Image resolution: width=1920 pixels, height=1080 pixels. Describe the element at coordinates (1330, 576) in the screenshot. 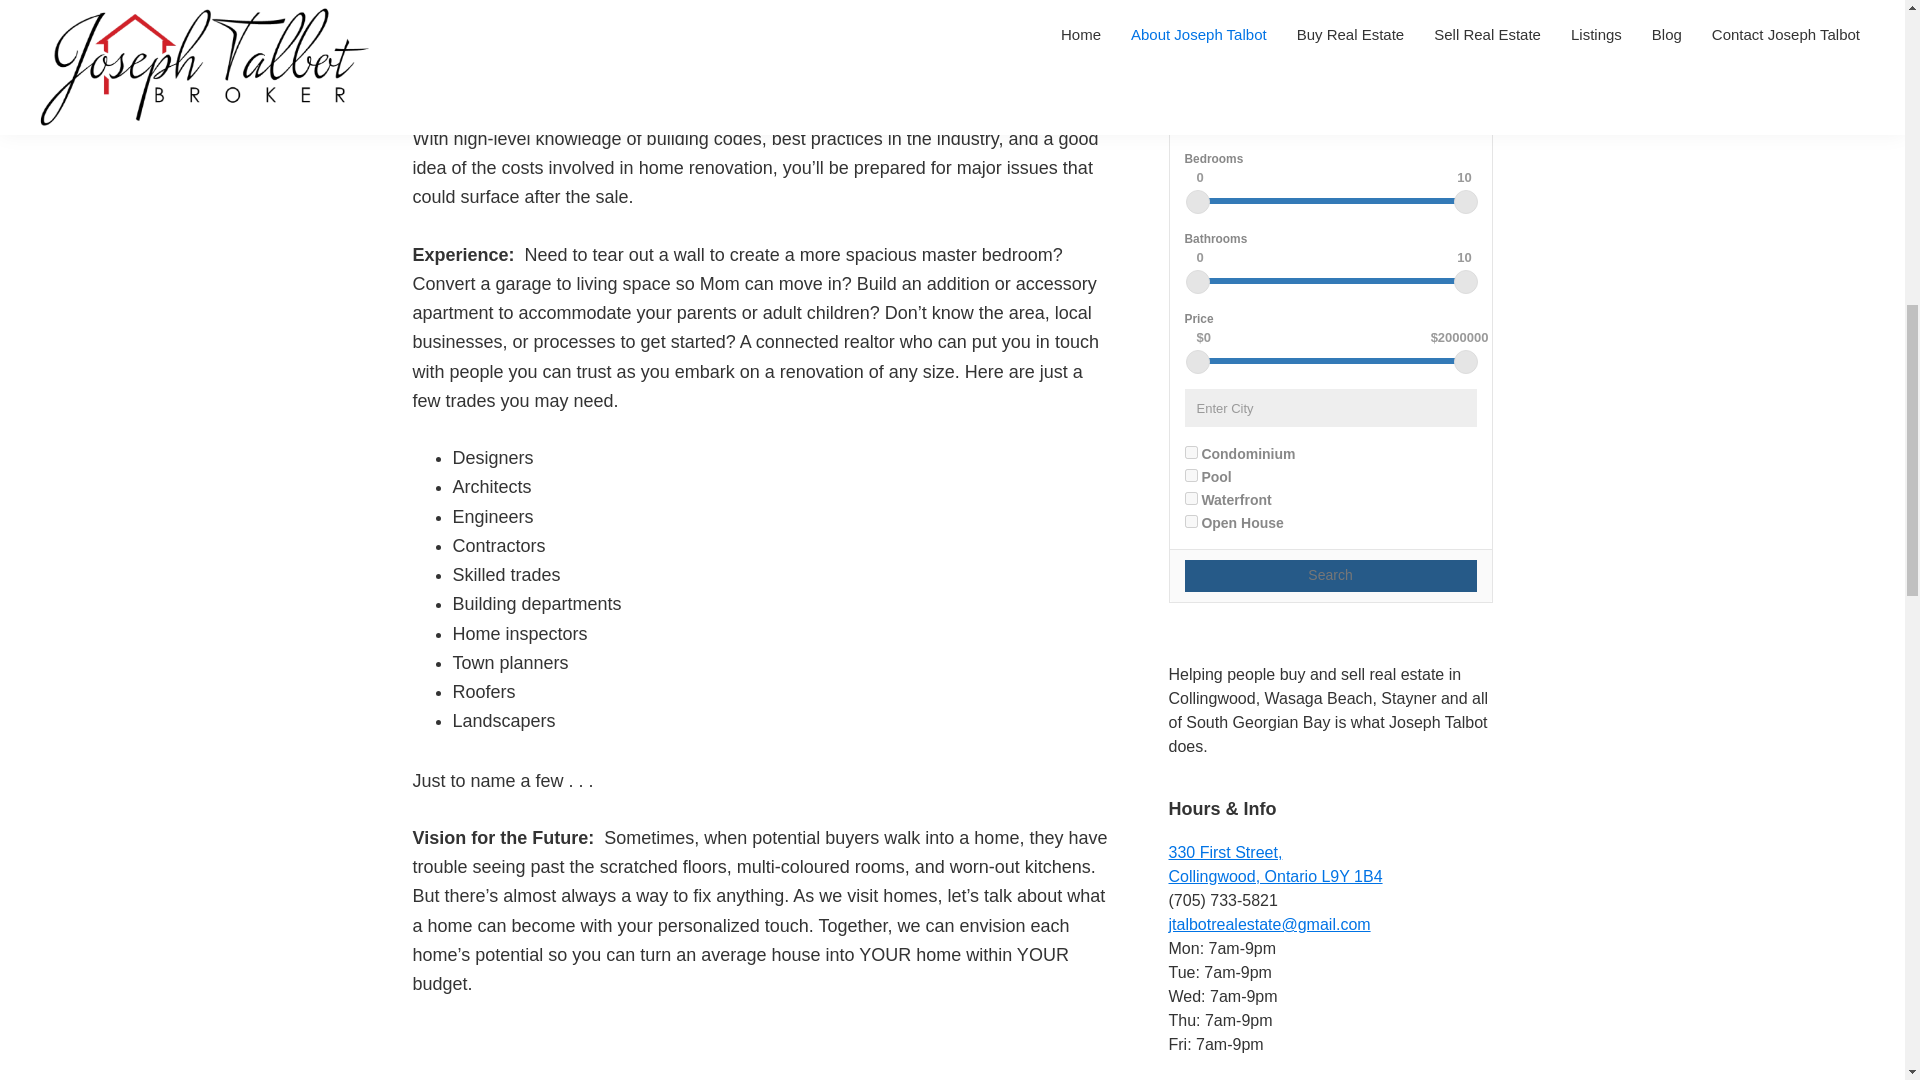

I see `Search` at that location.